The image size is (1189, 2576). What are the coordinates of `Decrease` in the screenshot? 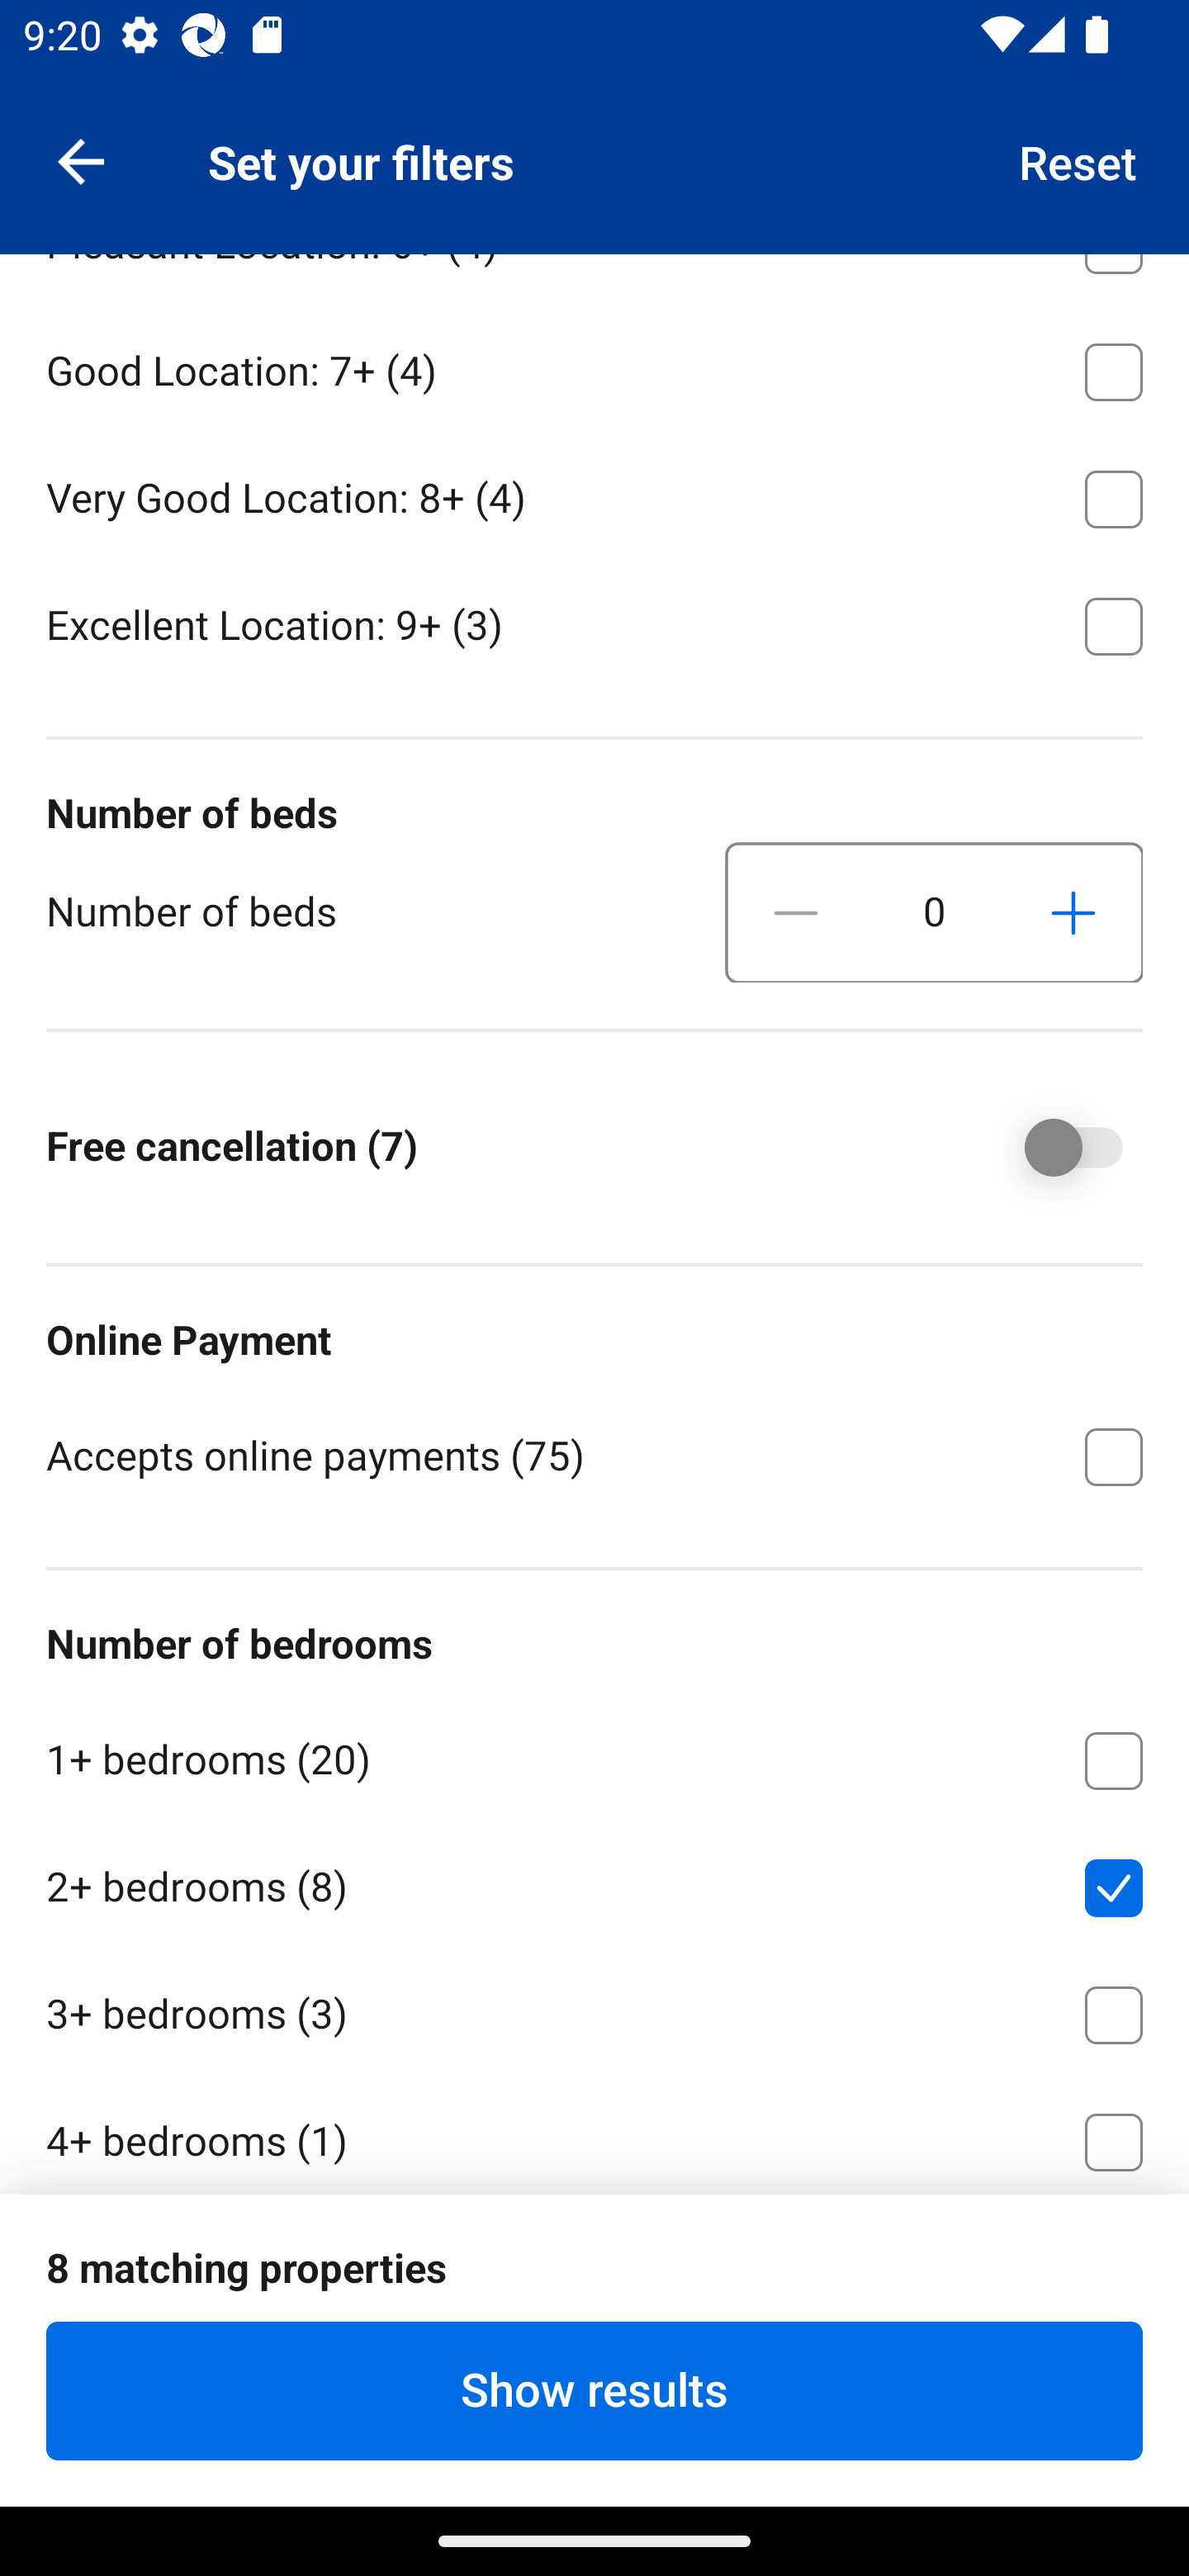 It's located at (796, 913).